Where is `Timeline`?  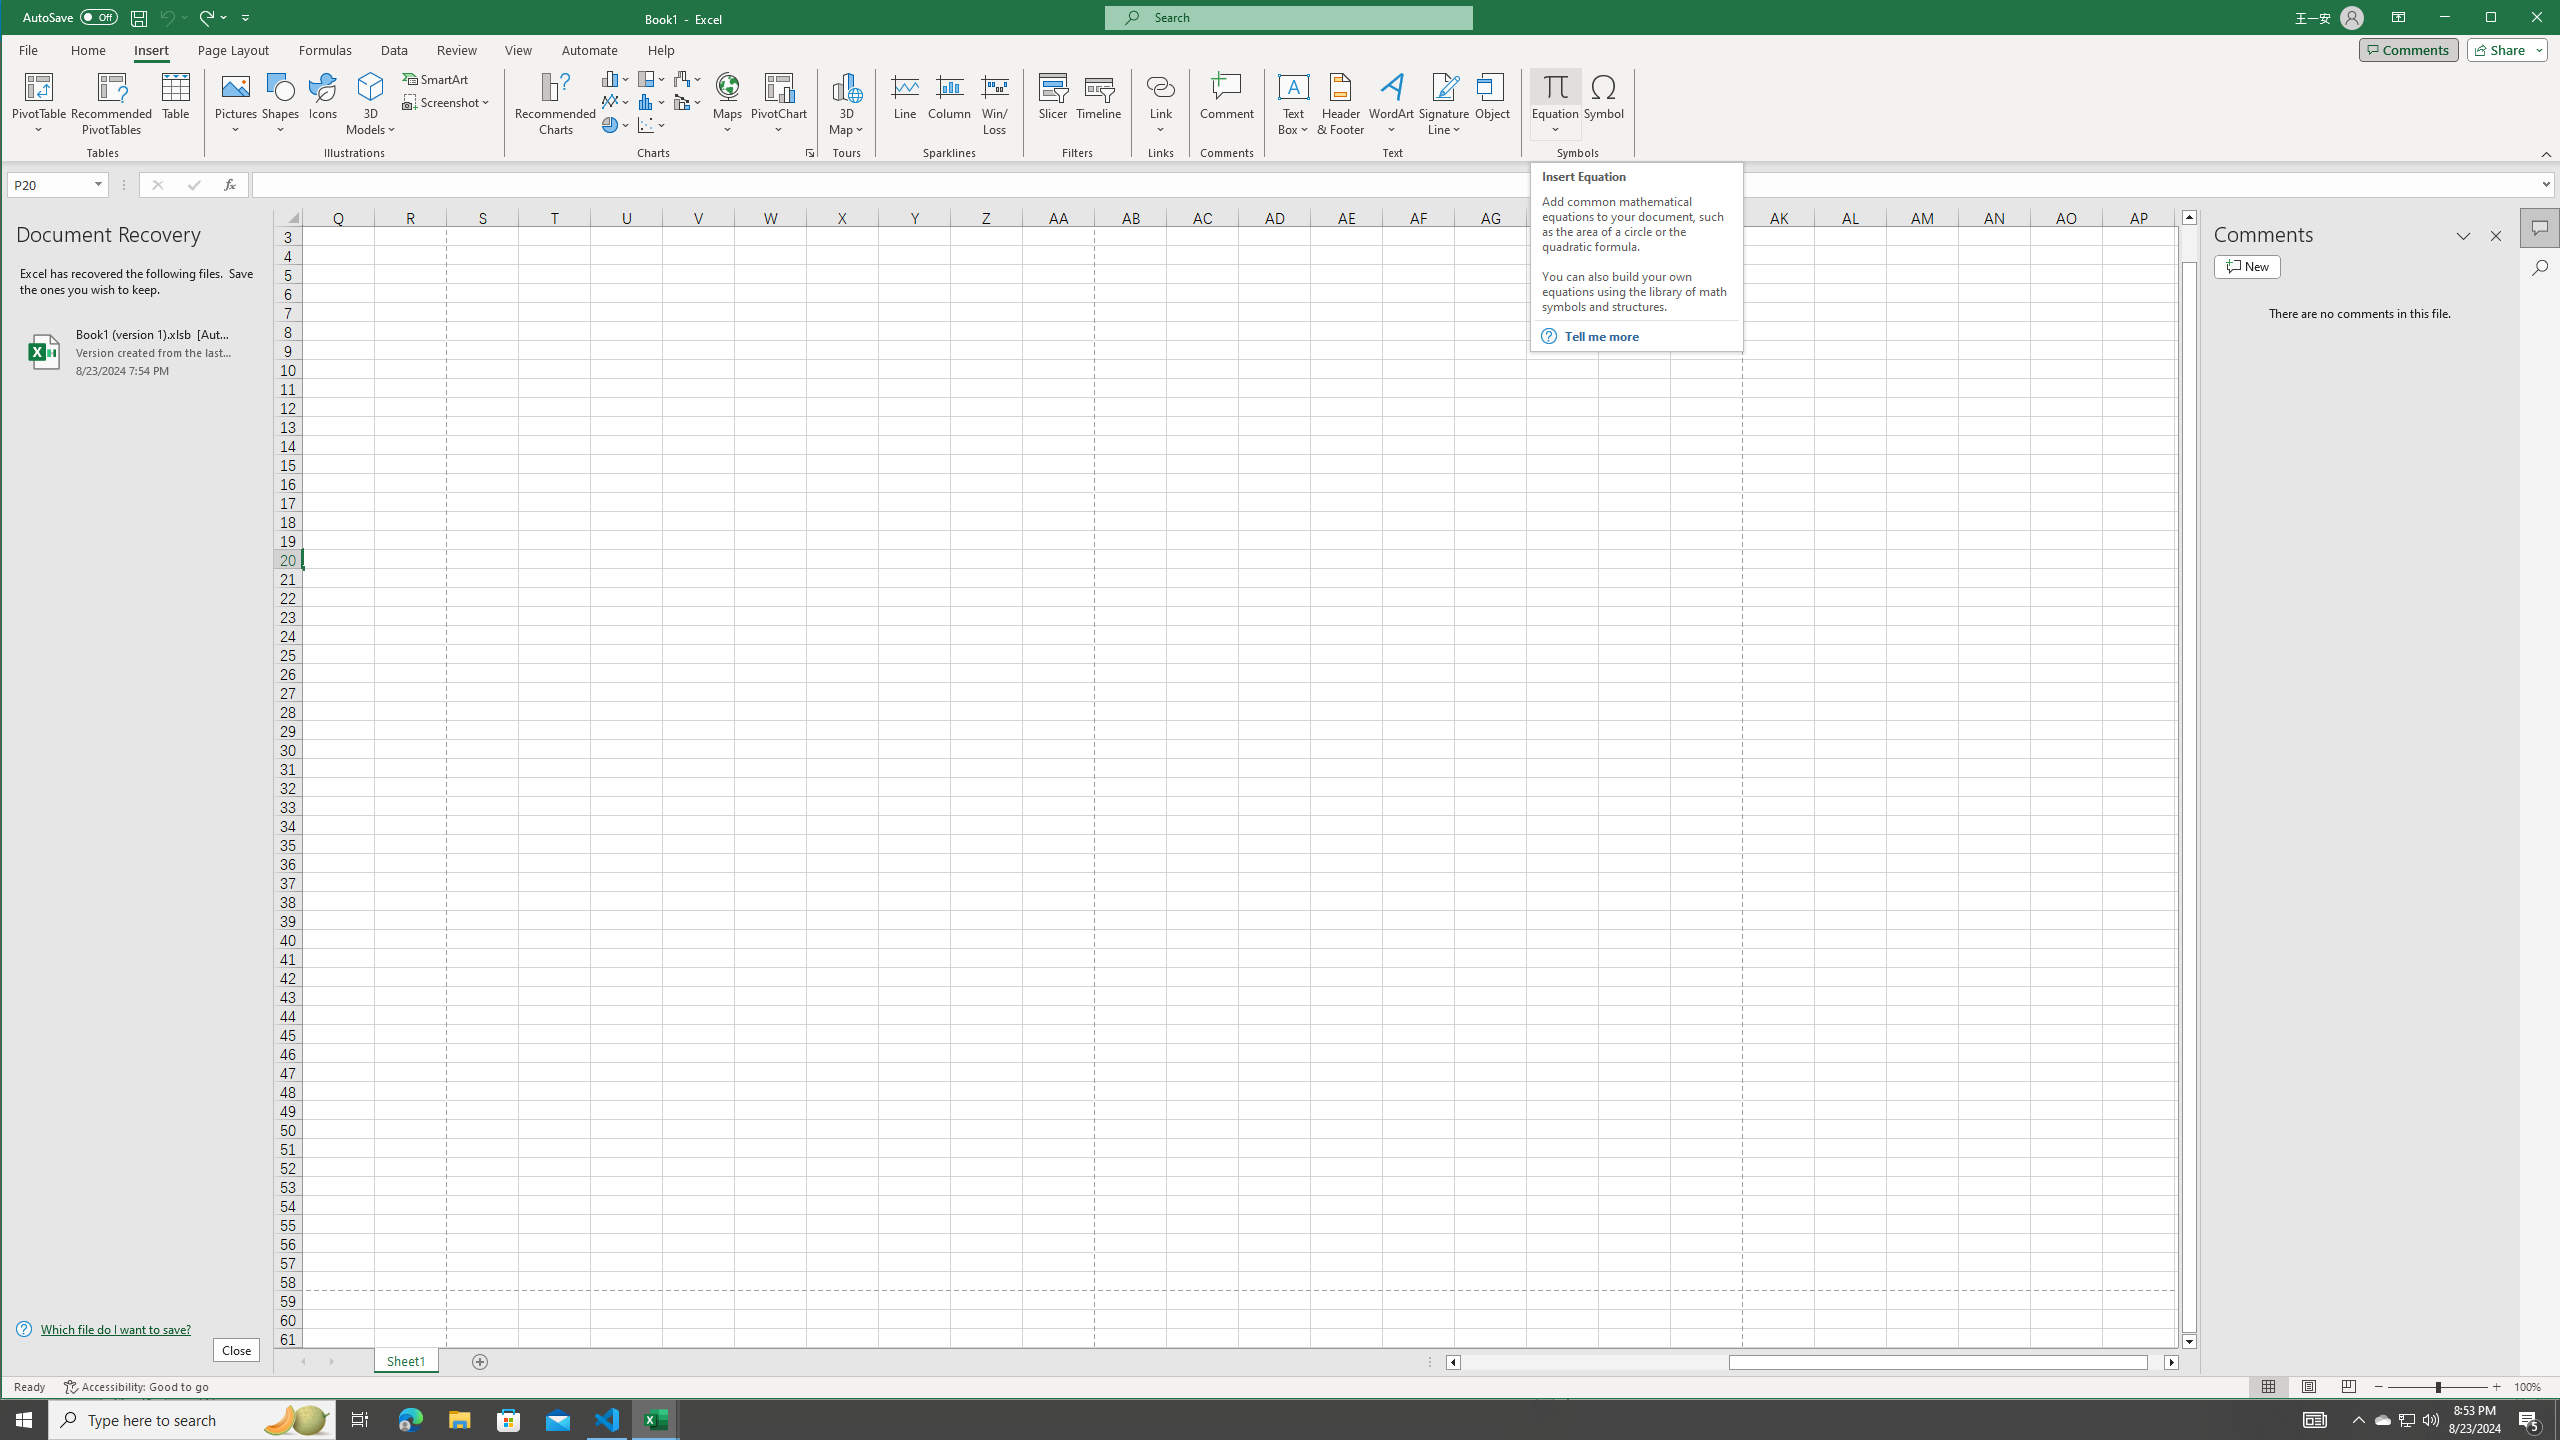 Timeline is located at coordinates (1099, 104).